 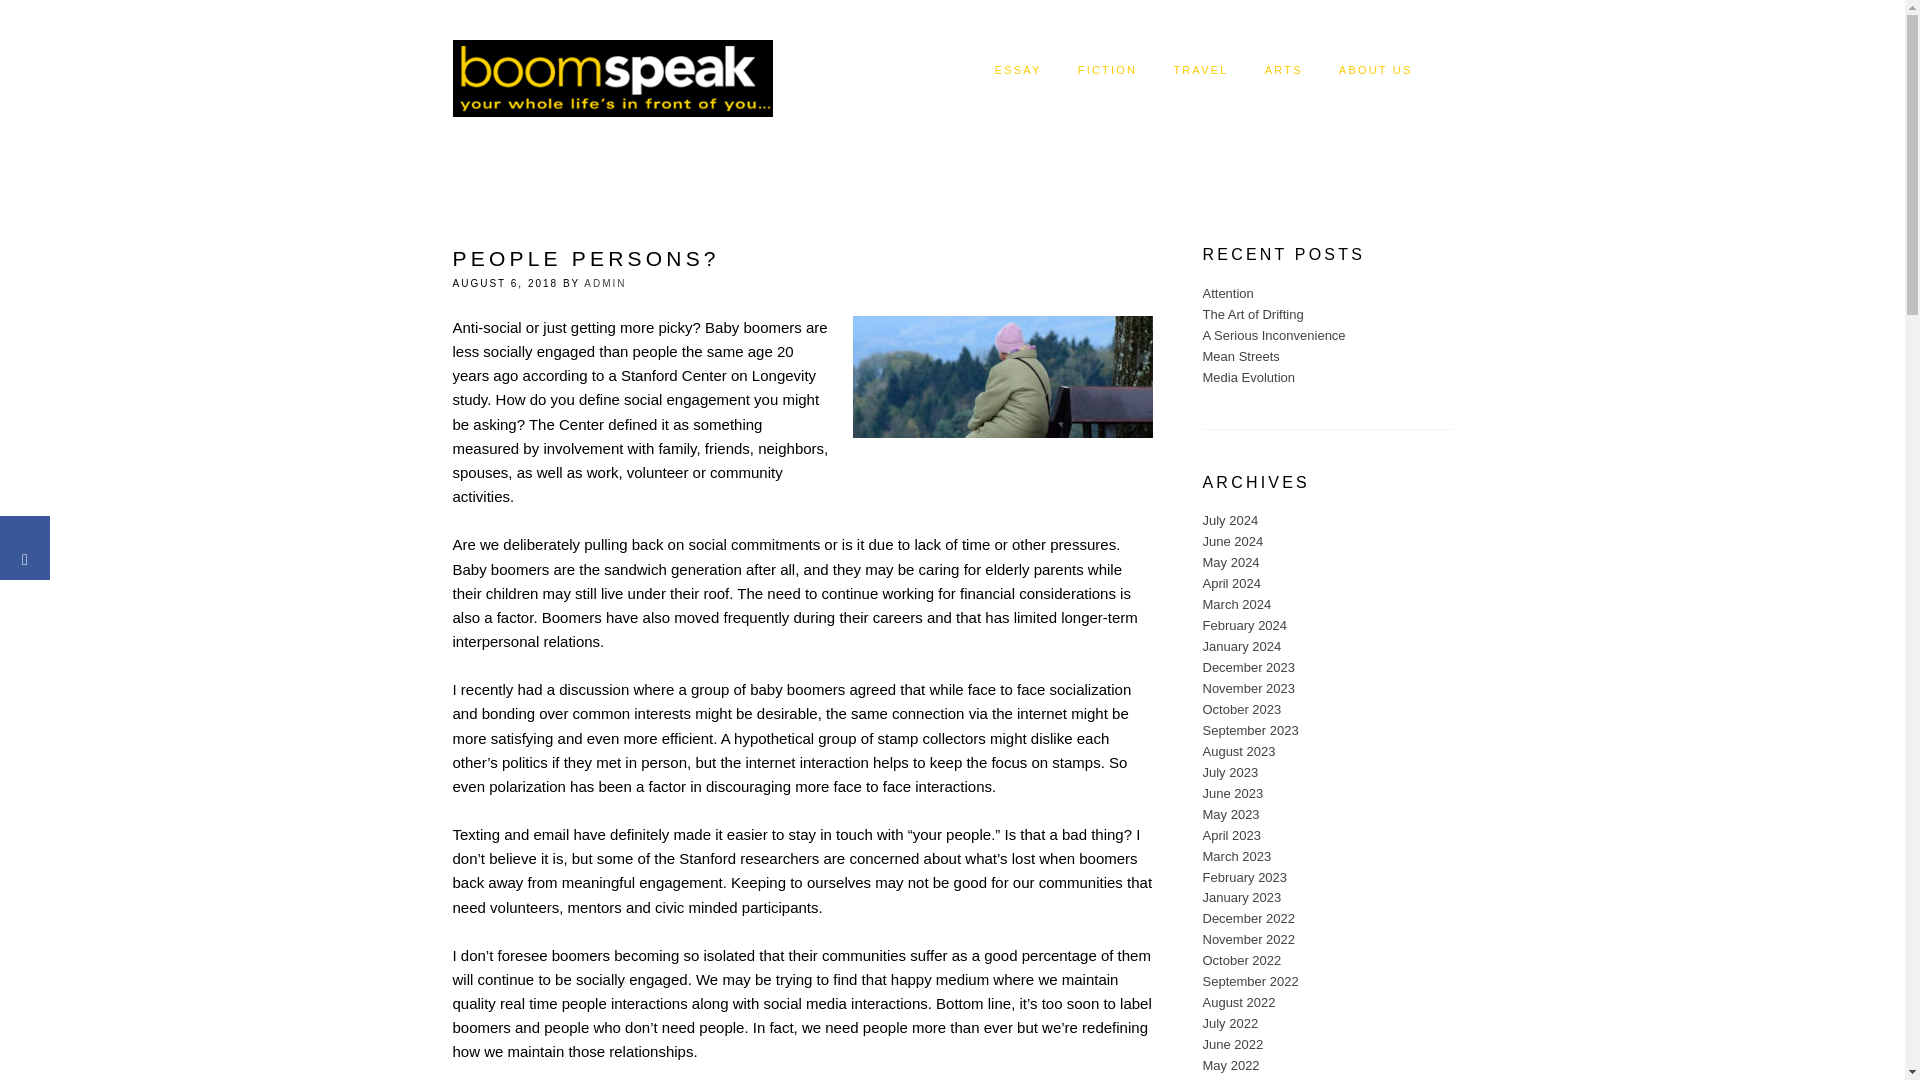 I want to click on The Art of Drifting, so click(x=1252, y=314).